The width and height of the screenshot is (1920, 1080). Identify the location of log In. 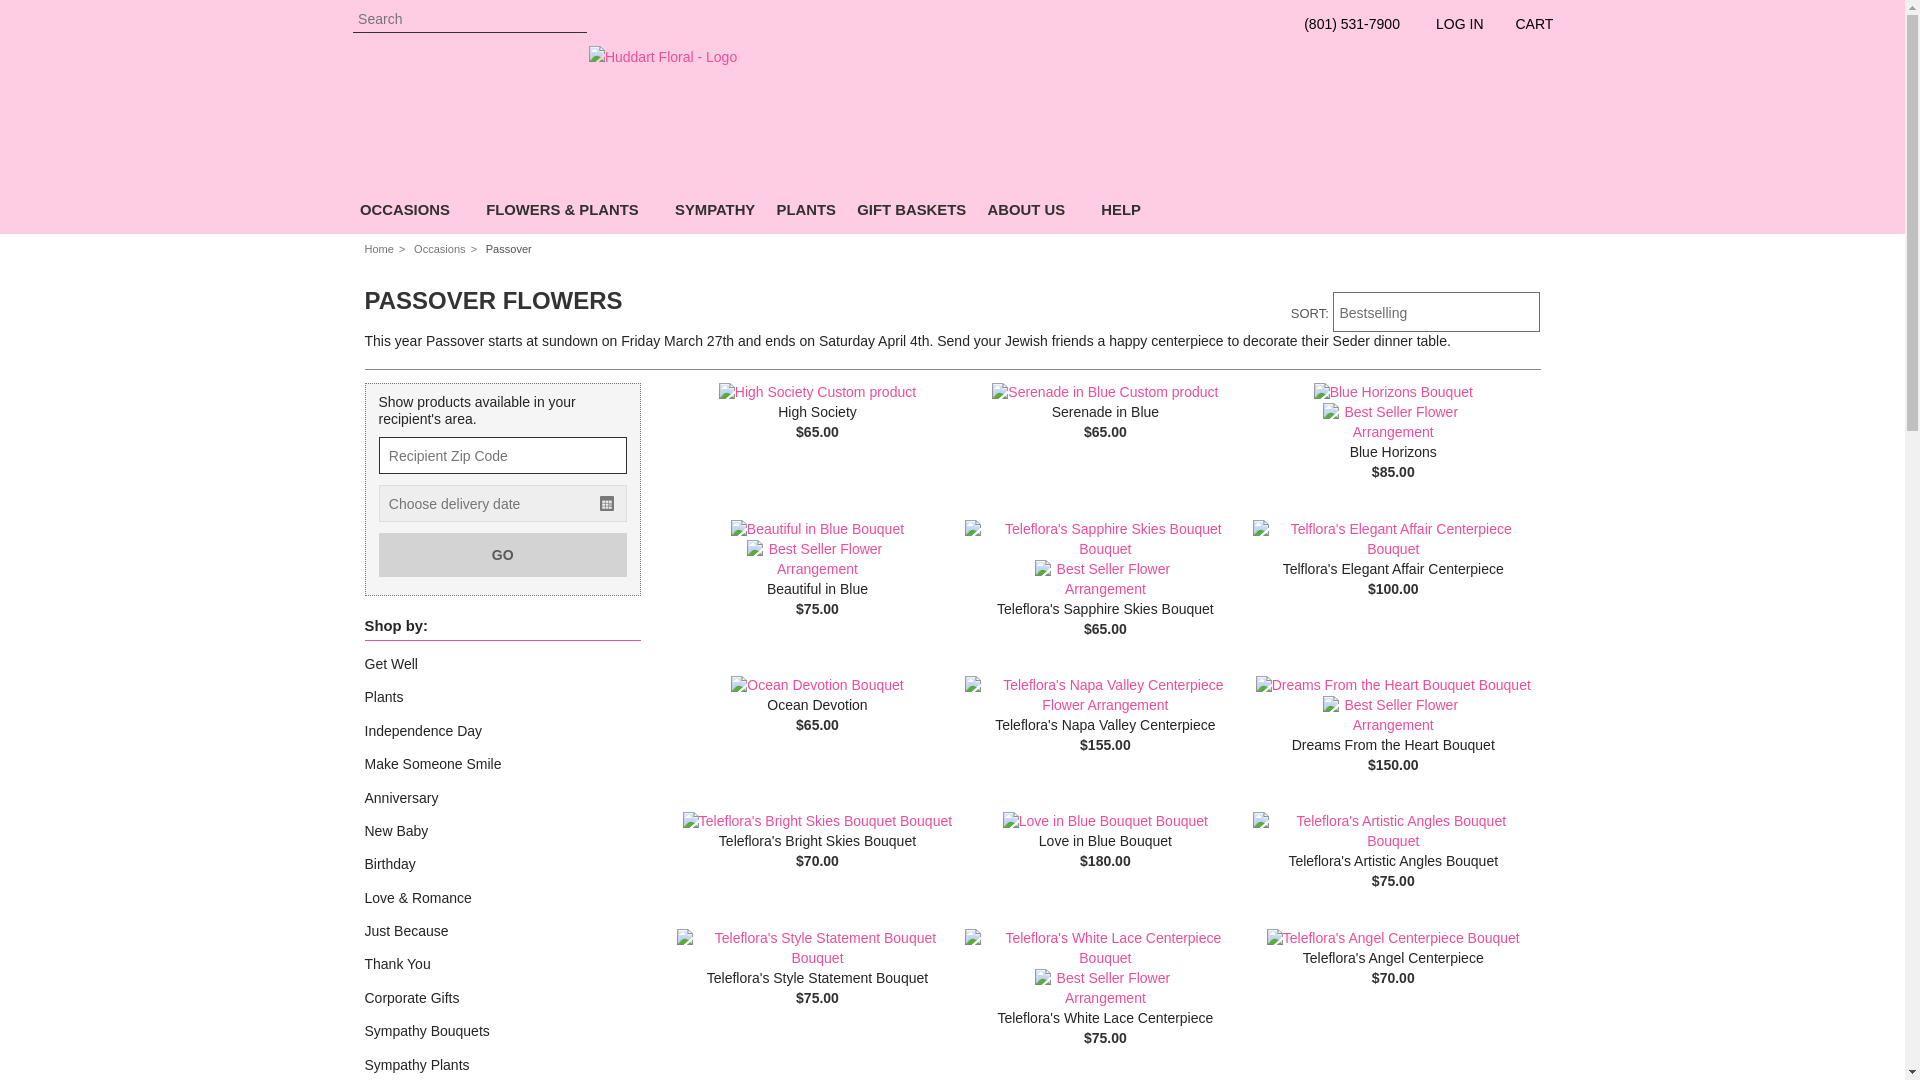
(1455, 28).